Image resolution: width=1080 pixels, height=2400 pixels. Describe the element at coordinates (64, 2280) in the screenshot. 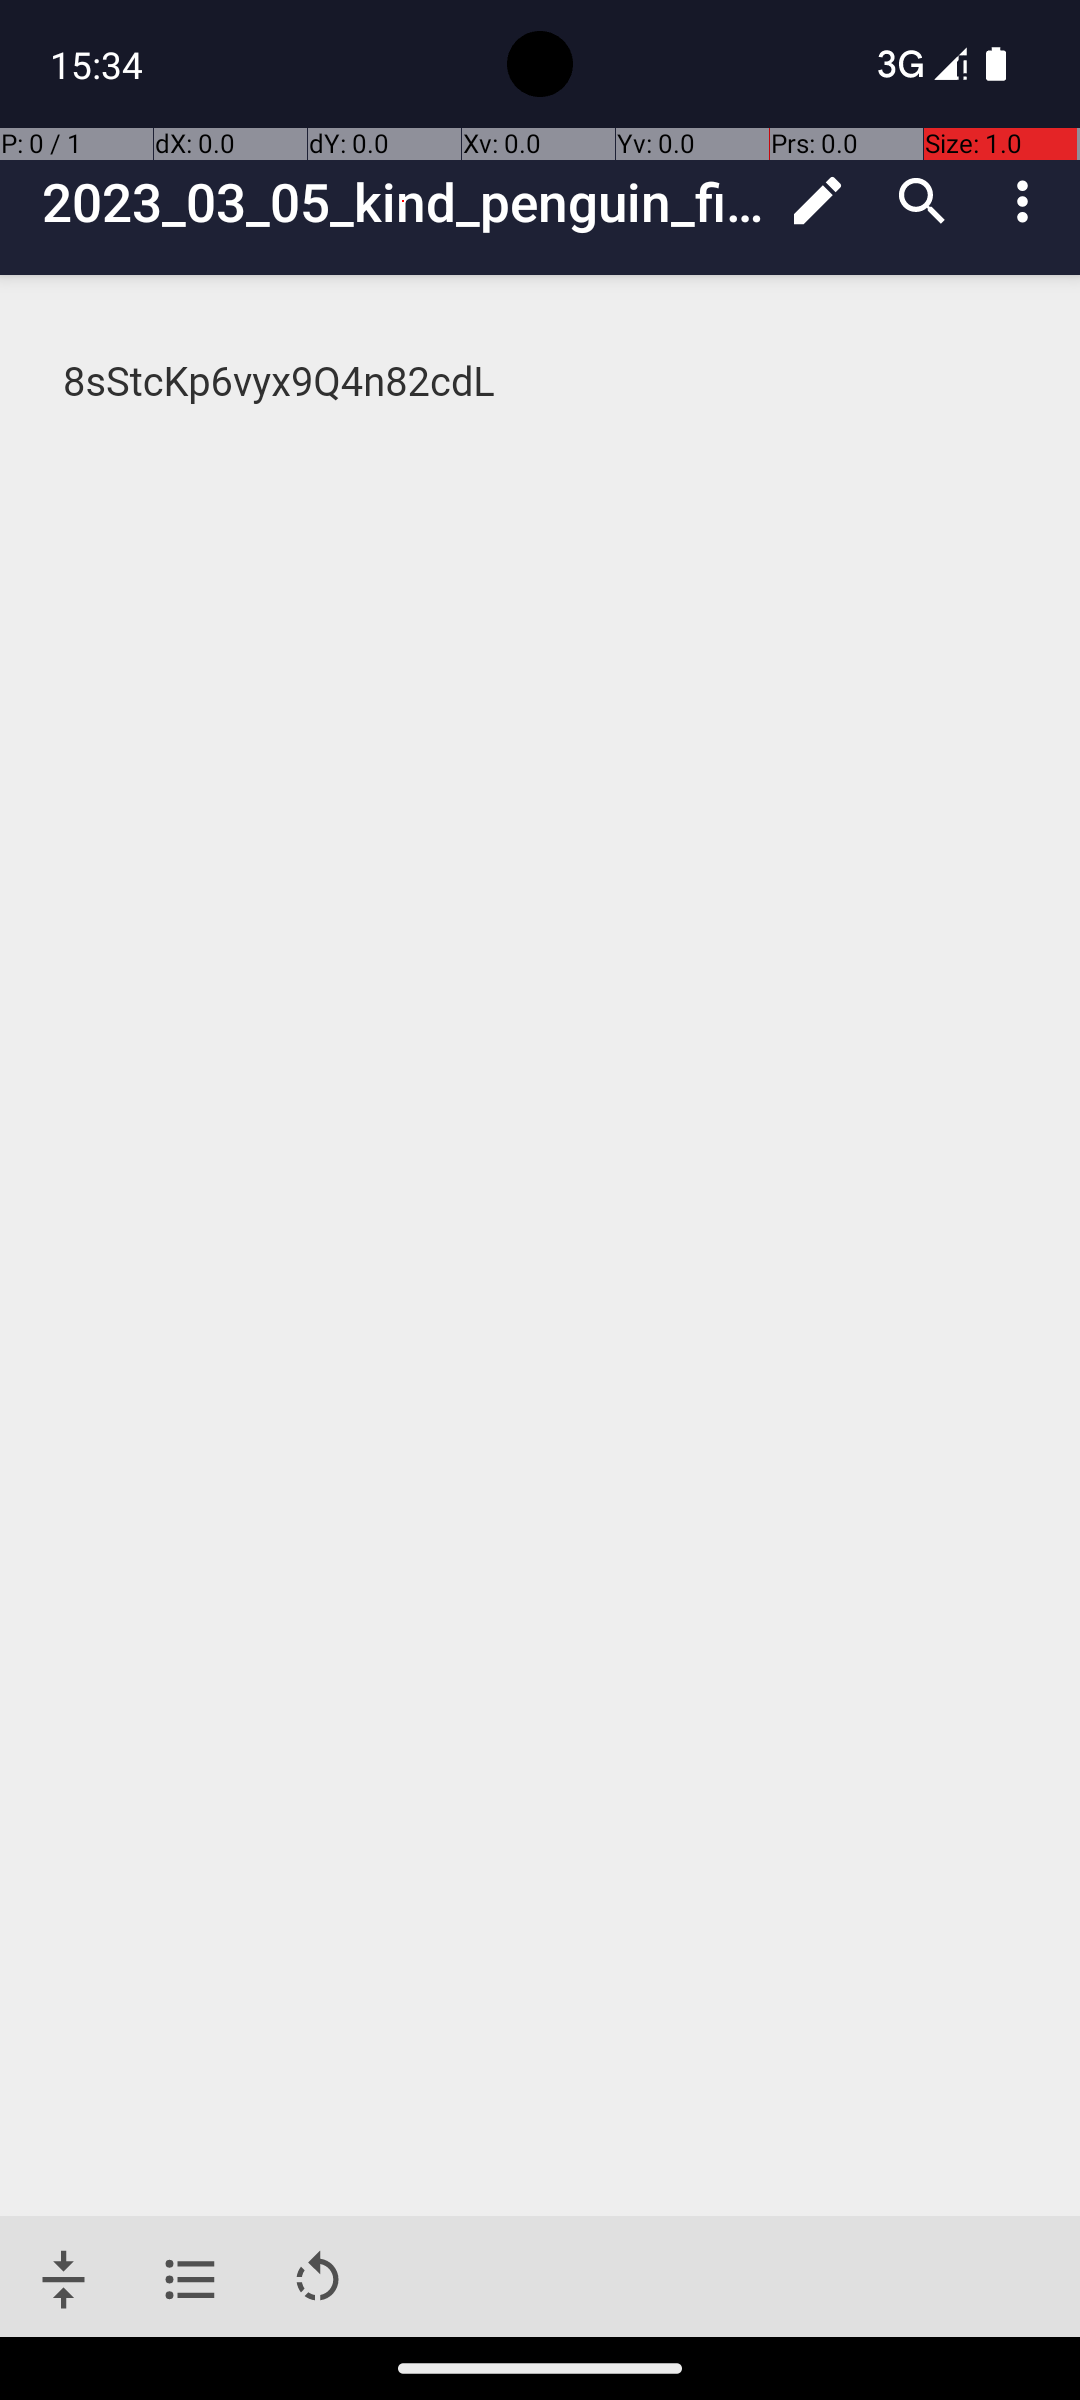

I see `Jump to bottom` at that location.